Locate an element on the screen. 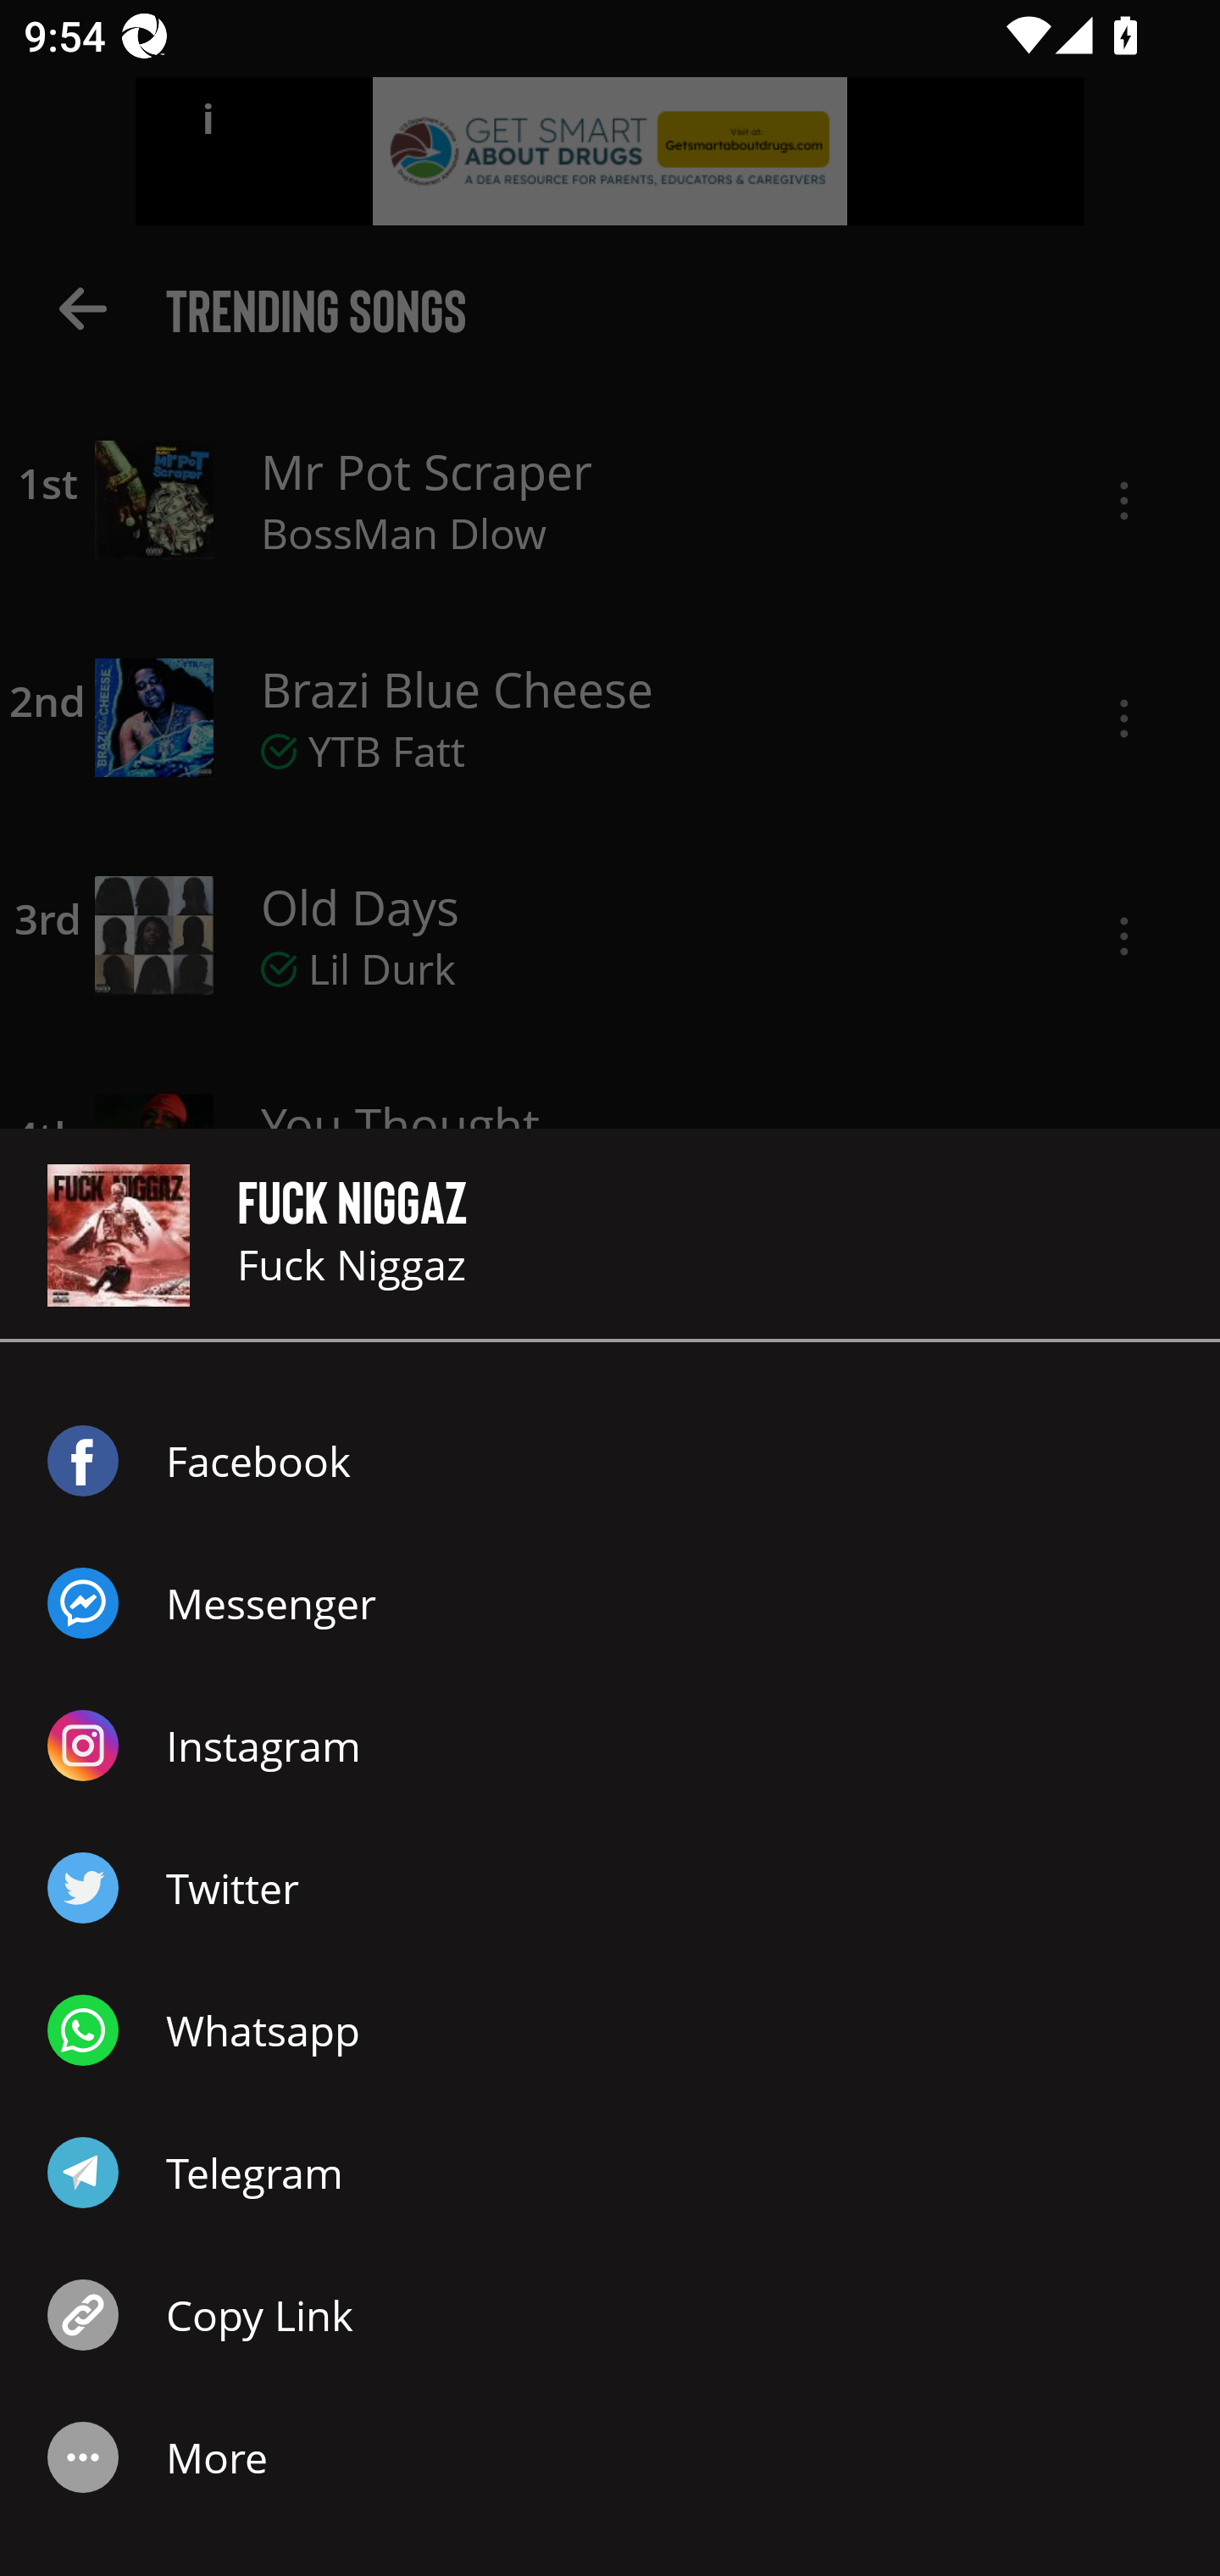 The image size is (1220, 2576). Instagram is located at coordinates (610, 1746).